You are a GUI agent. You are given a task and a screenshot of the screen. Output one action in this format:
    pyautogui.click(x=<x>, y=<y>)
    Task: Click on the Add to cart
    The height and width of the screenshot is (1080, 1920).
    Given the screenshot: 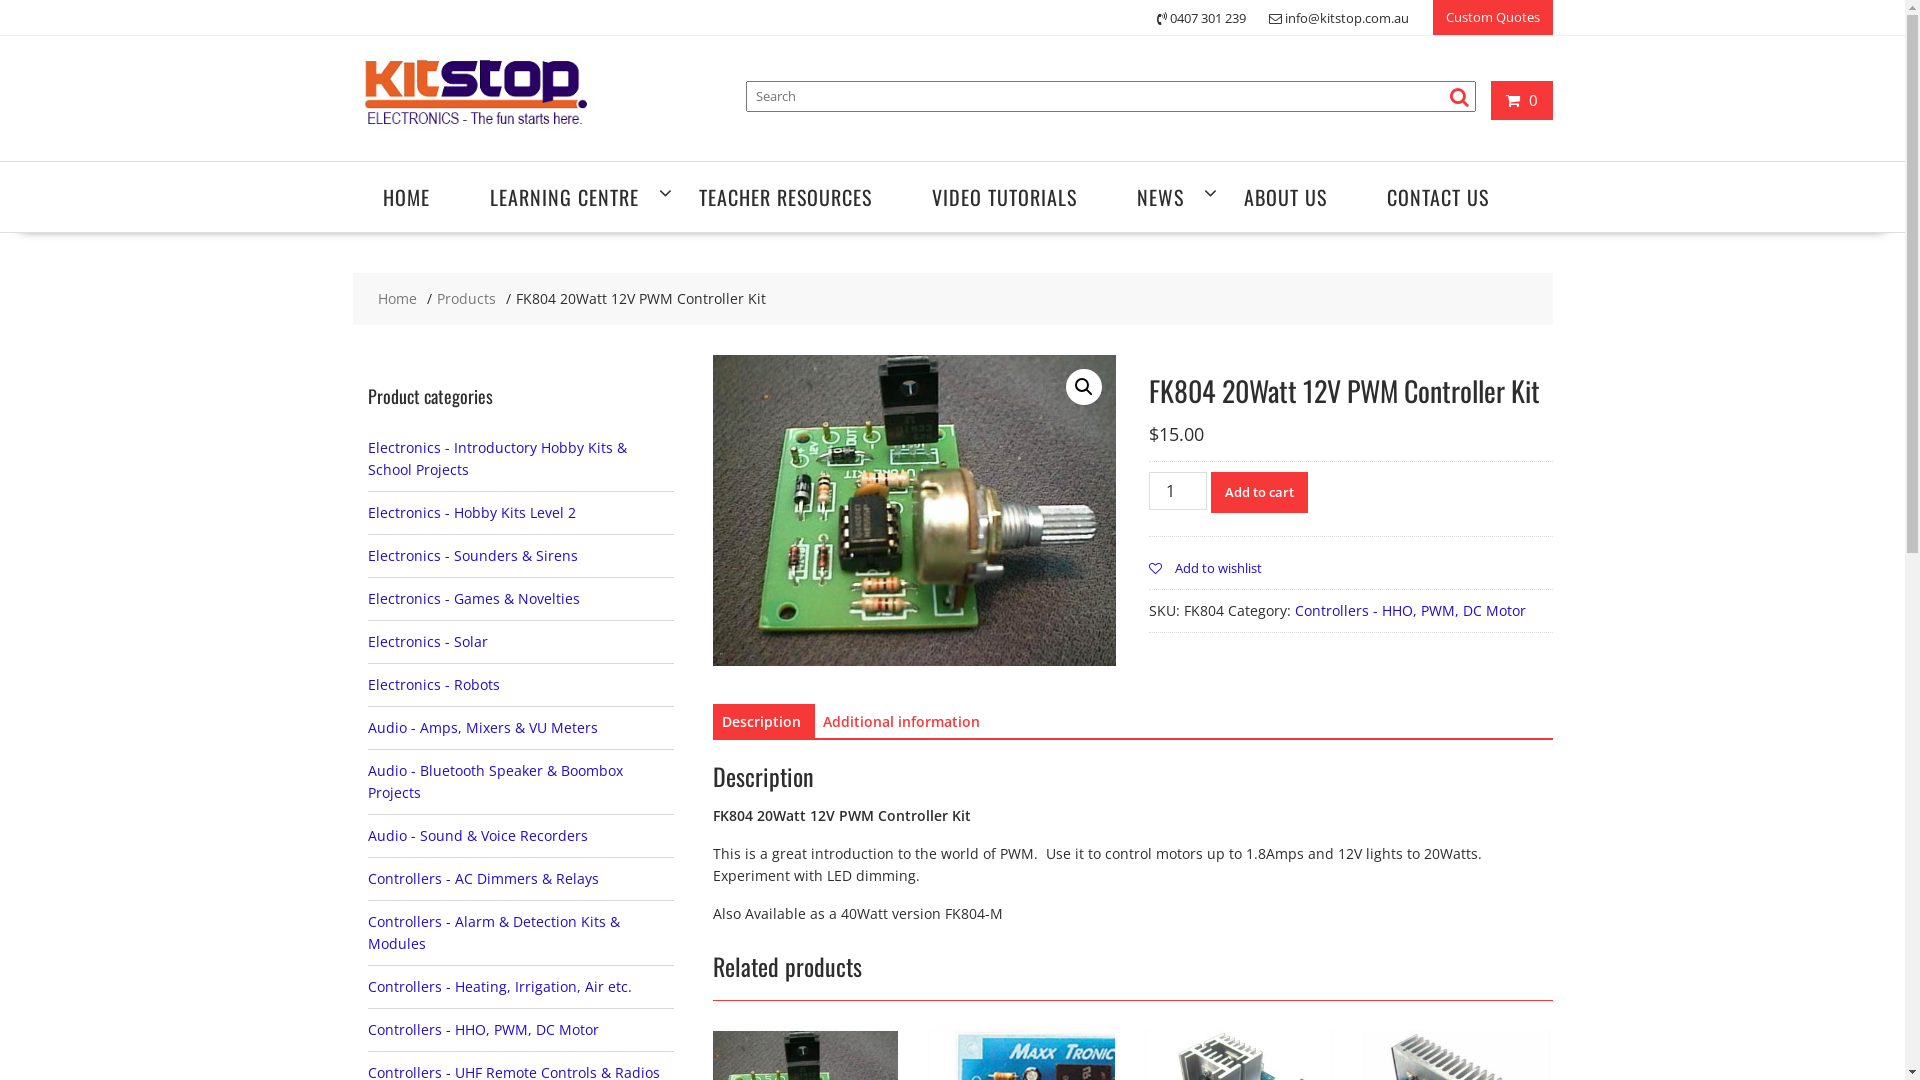 What is the action you would take?
    pyautogui.click(x=1260, y=492)
    